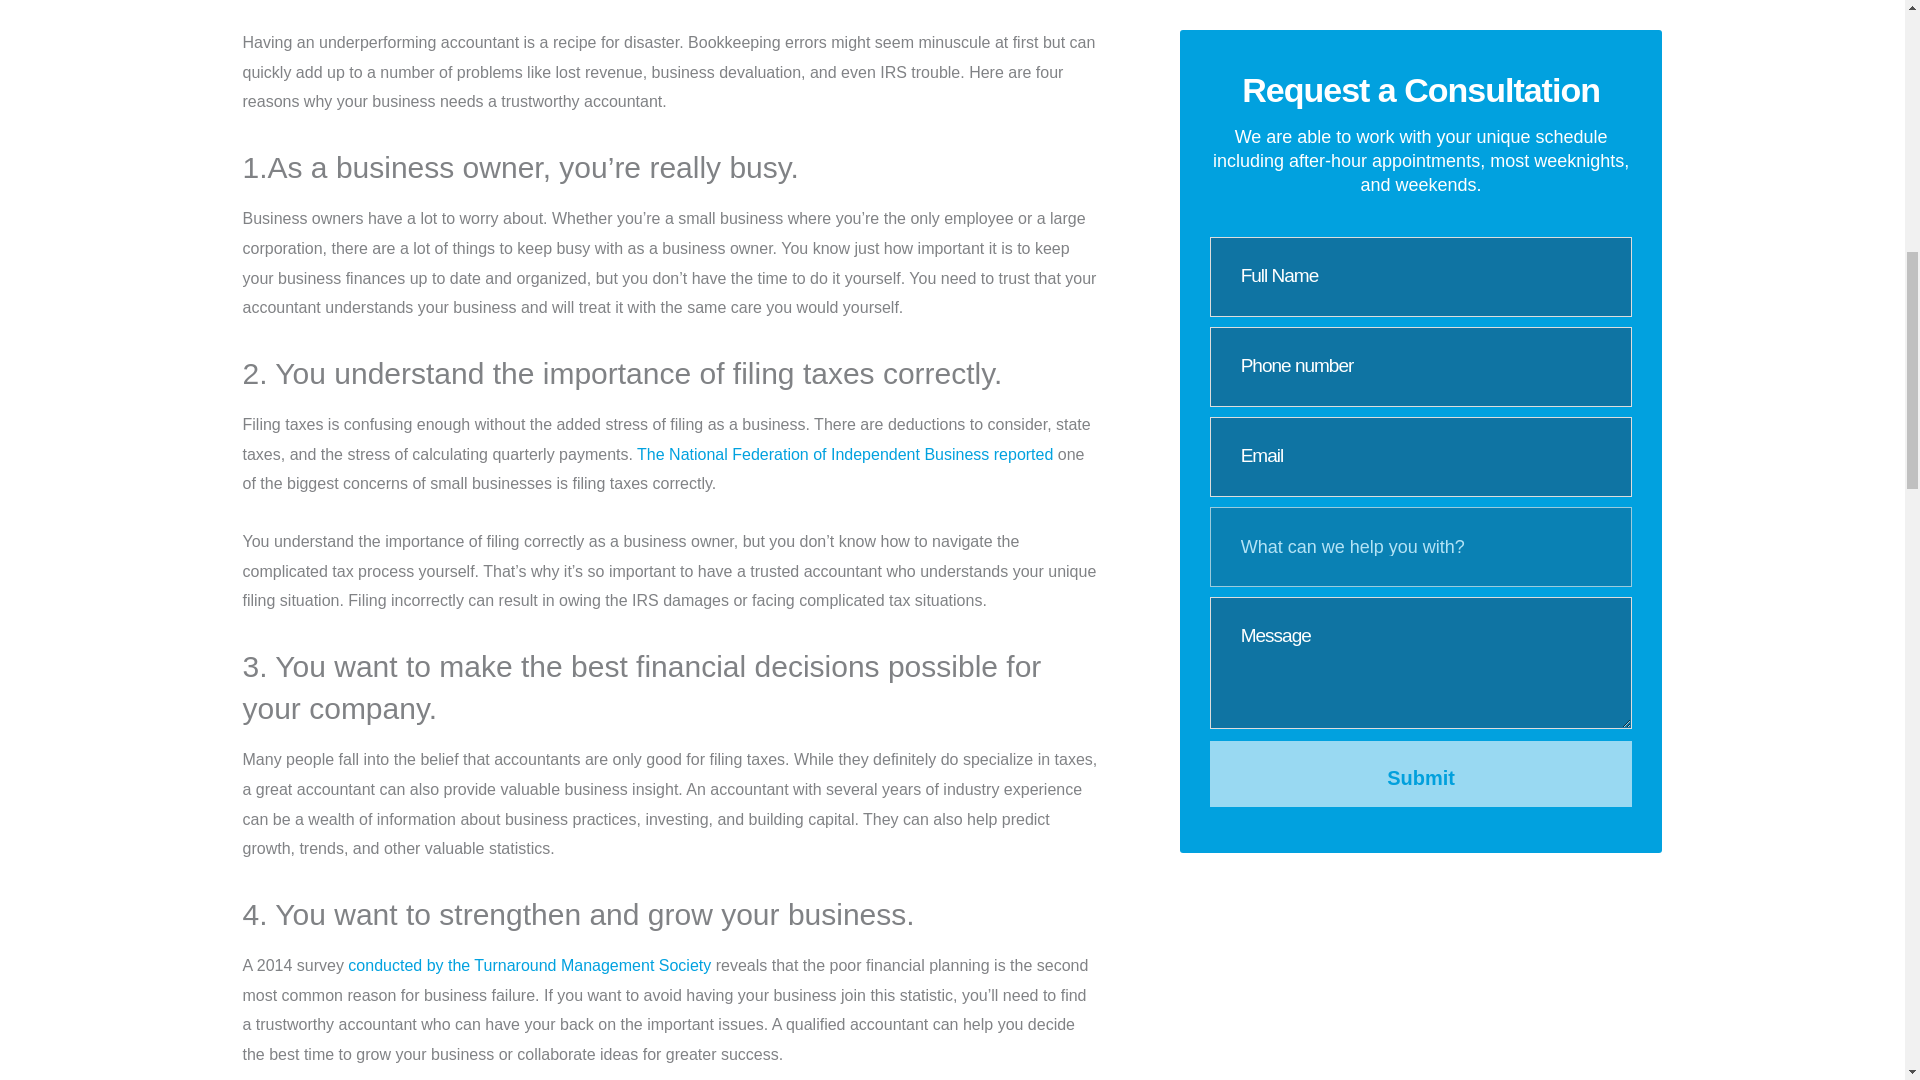  Describe the element at coordinates (1421, 252) in the screenshot. I see `Submit` at that location.